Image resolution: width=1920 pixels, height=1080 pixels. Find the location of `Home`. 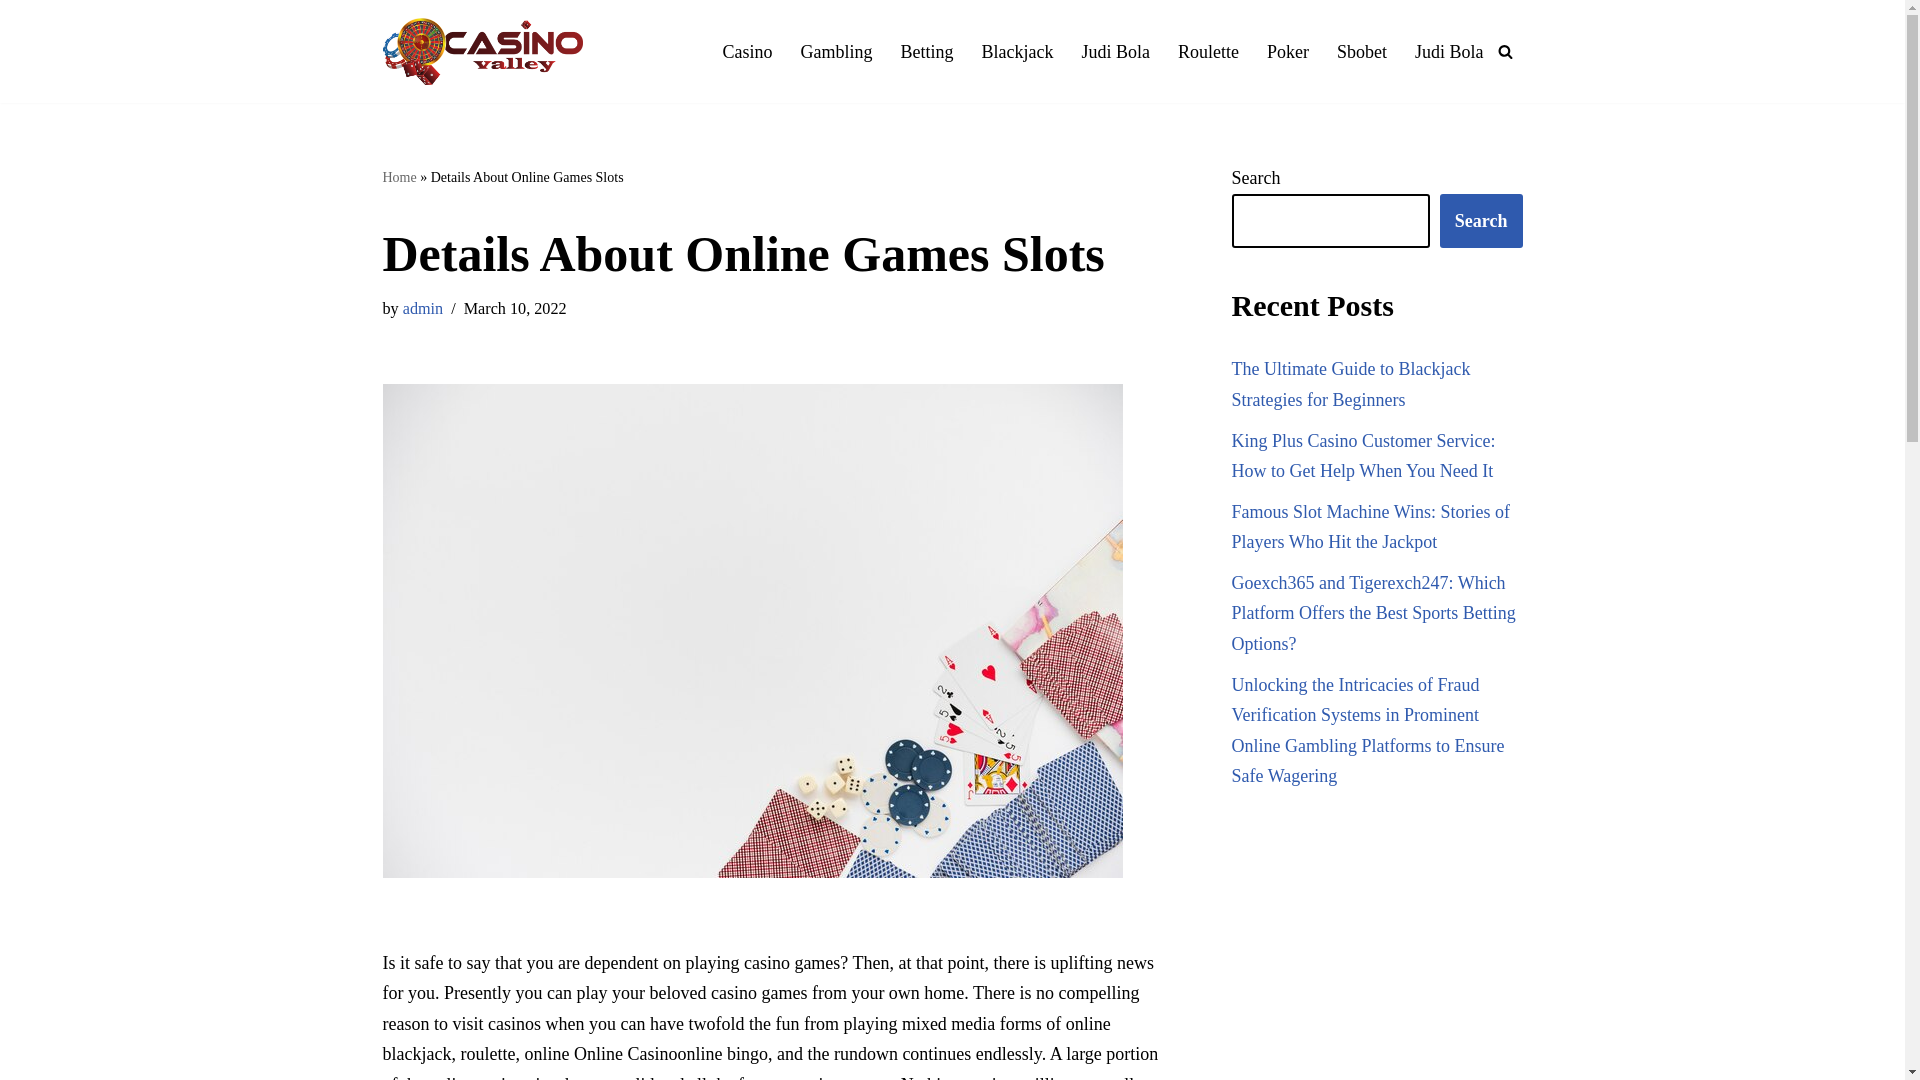

Home is located at coordinates (399, 176).